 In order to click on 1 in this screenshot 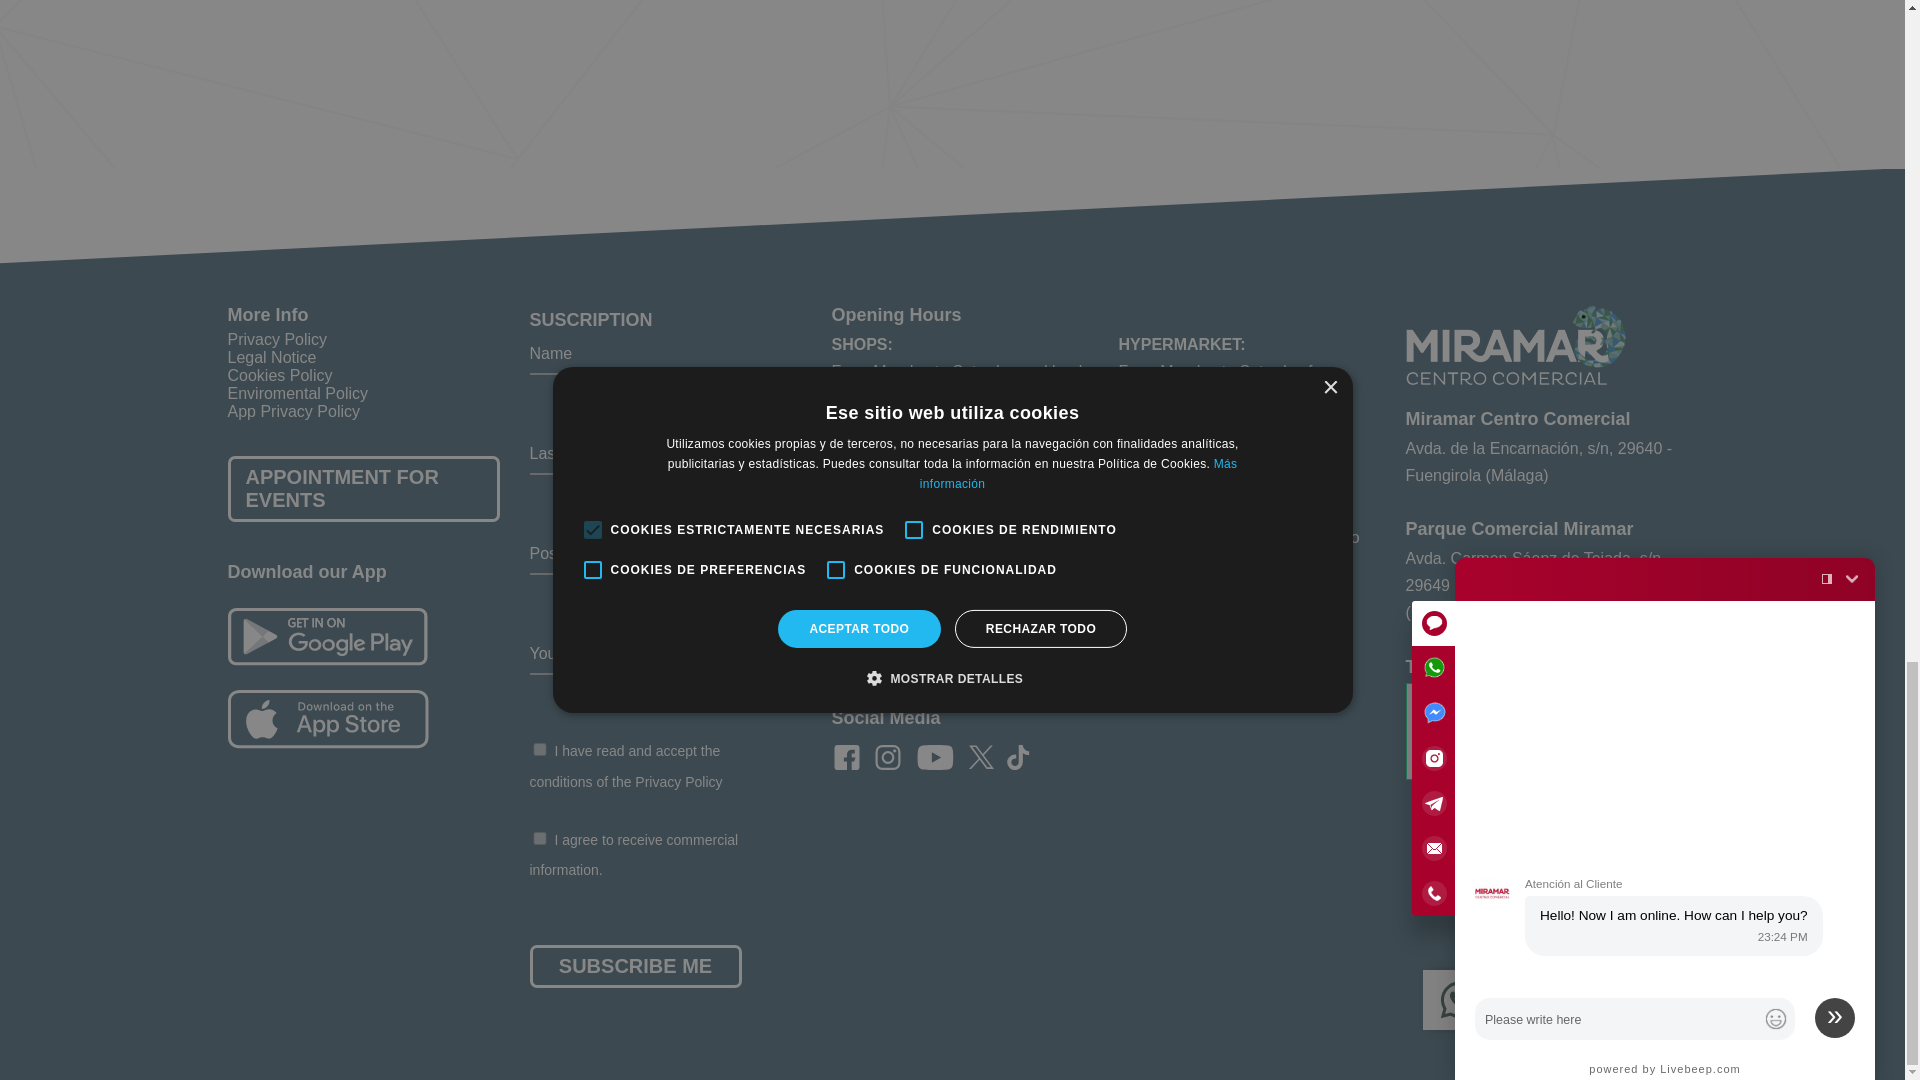, I will do `click(539, 750)`.